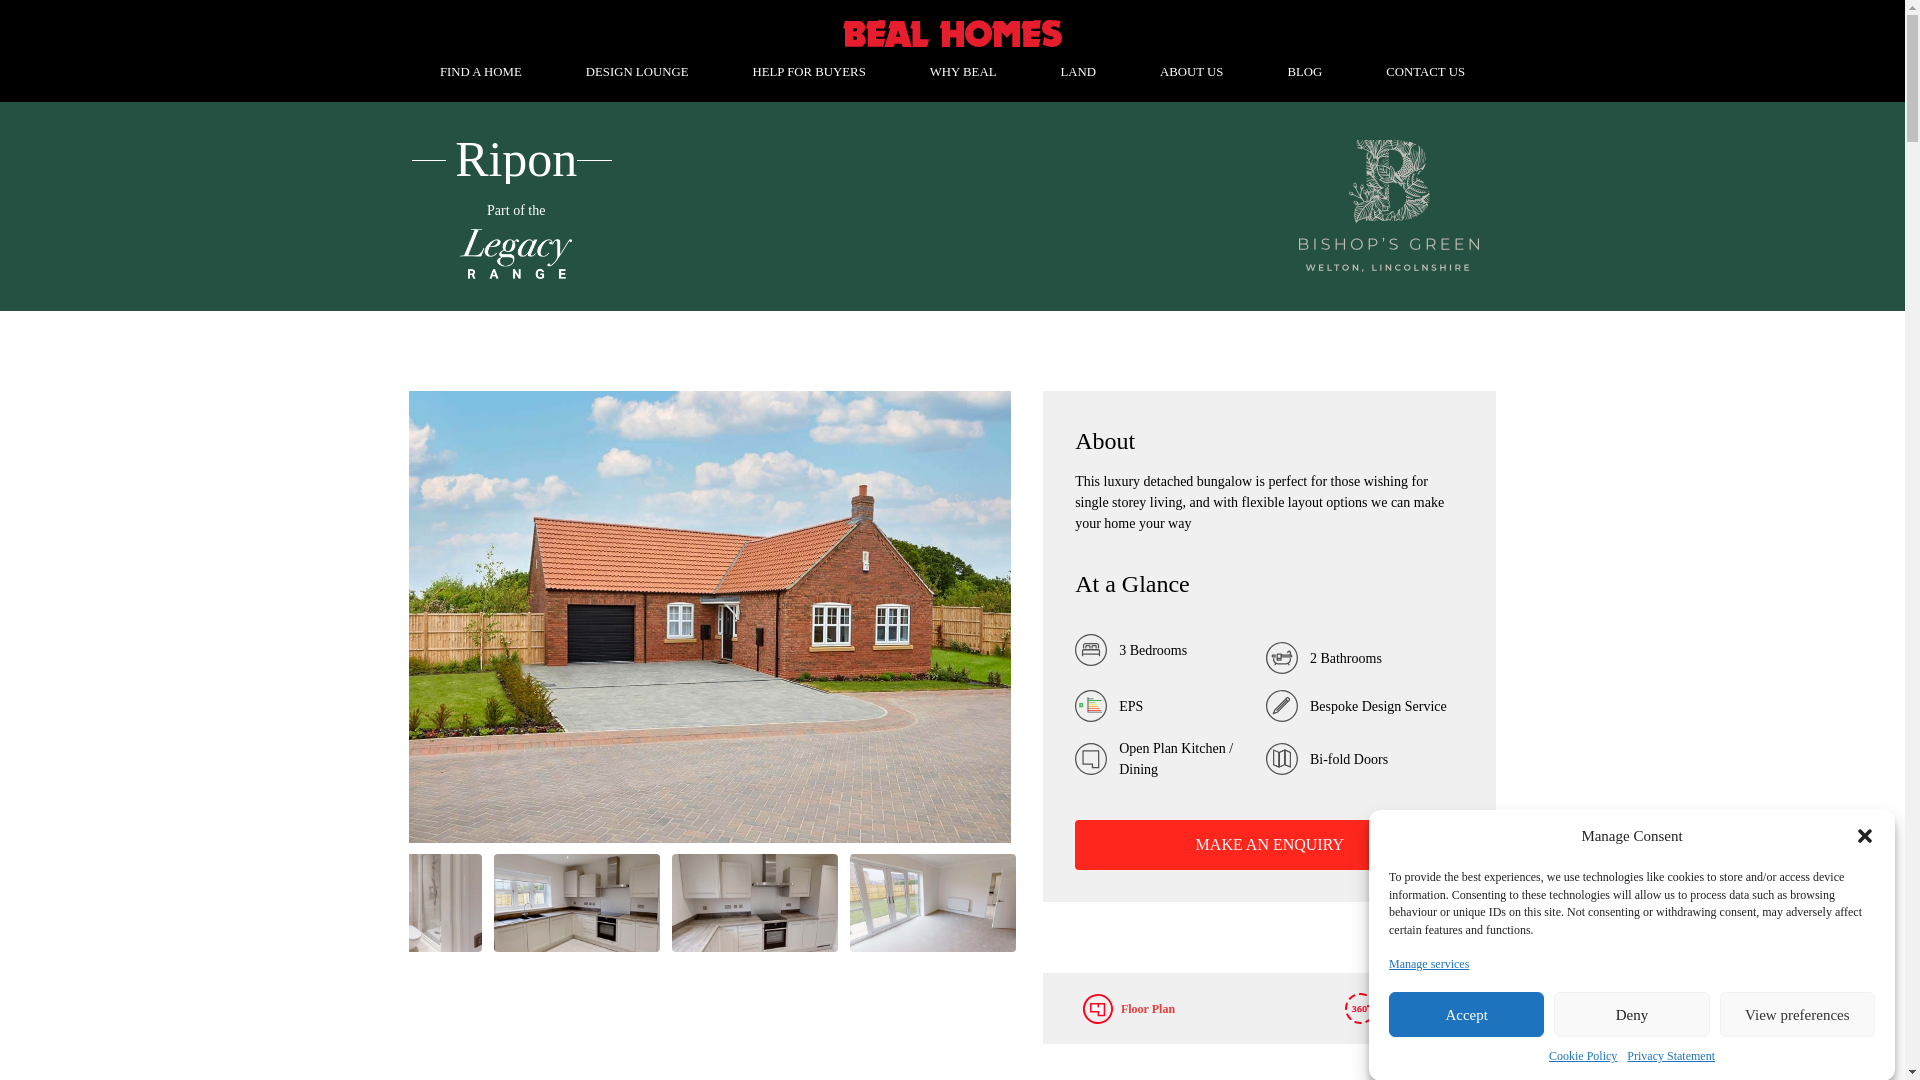 The width and height of the screenshot is (1920, 1080). Describe the element at coordinates (1670, 1056) in the screenshot. I see `Privacy Statement` at that location.